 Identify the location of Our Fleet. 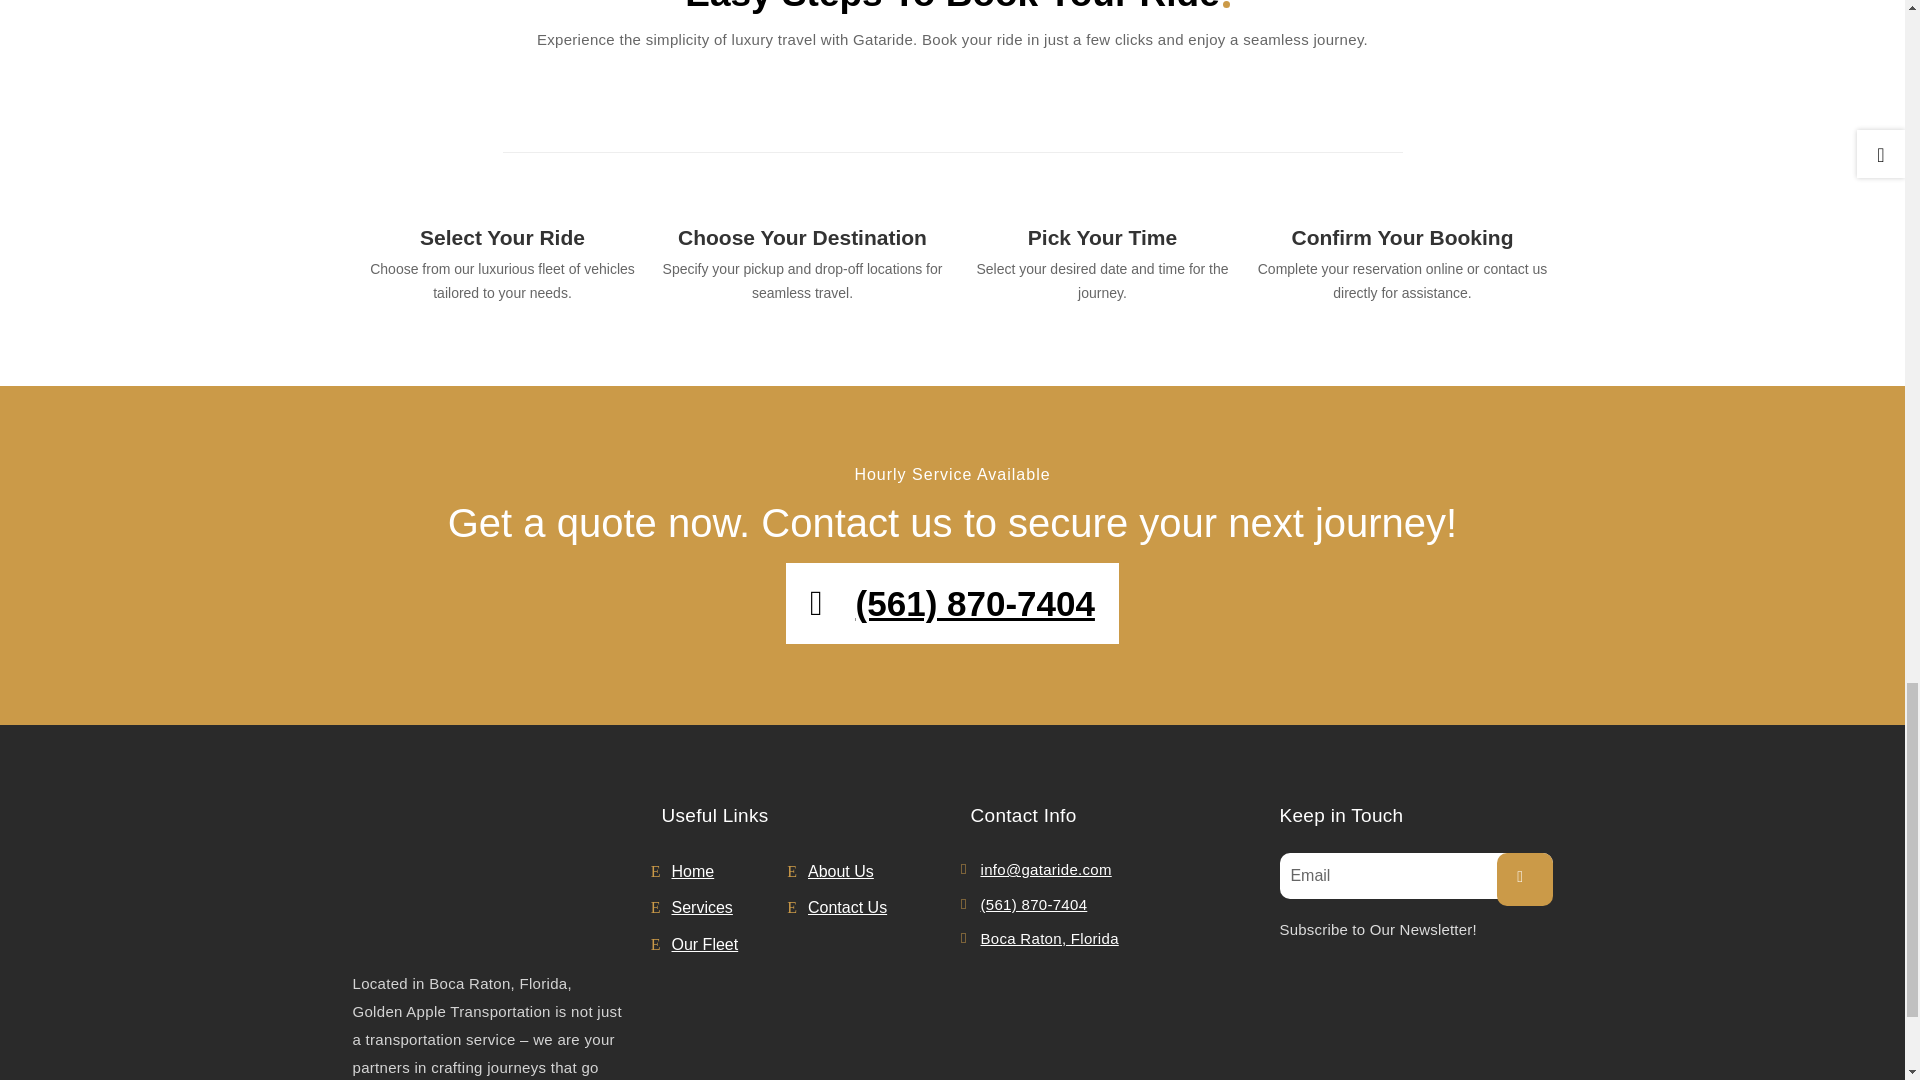
(730, 944).